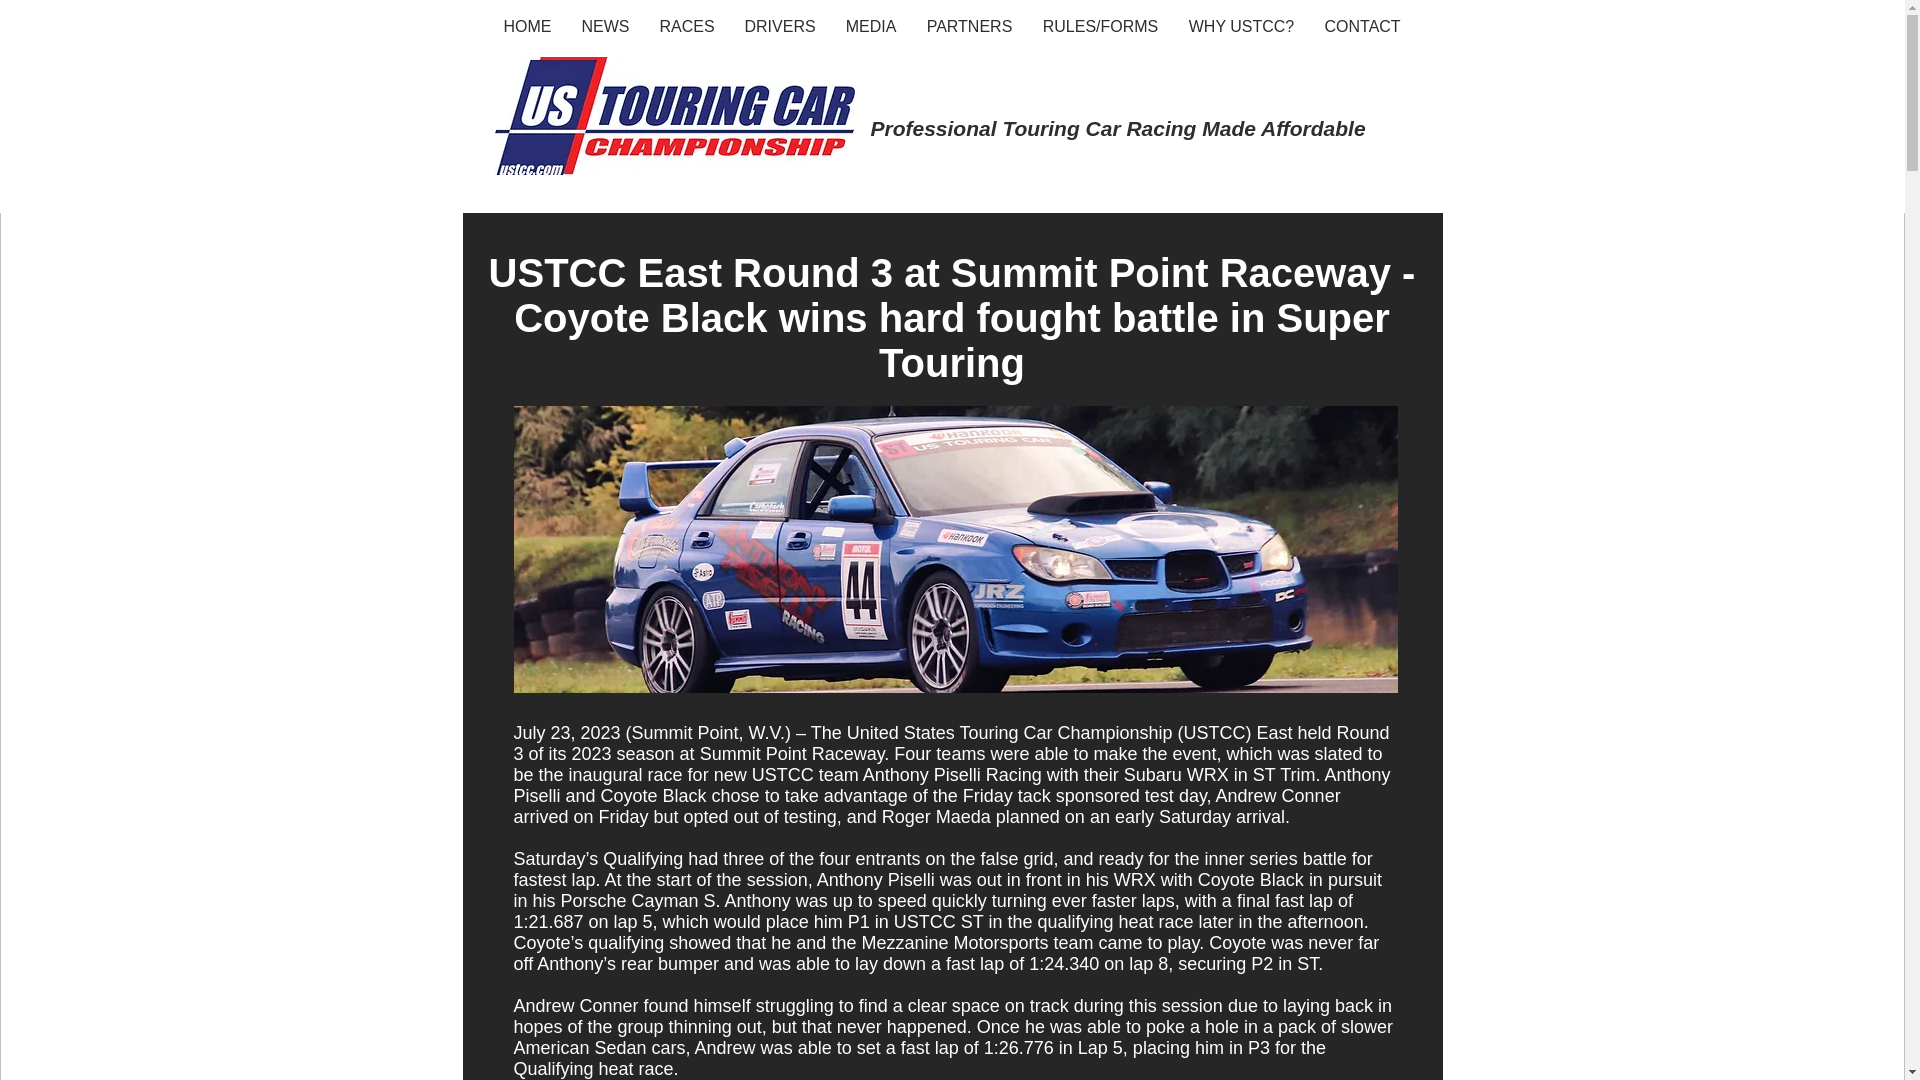 The width and height of the screenshot is (1920, 1080). I want to click on WHY USTCC?, so click(1241, 26).